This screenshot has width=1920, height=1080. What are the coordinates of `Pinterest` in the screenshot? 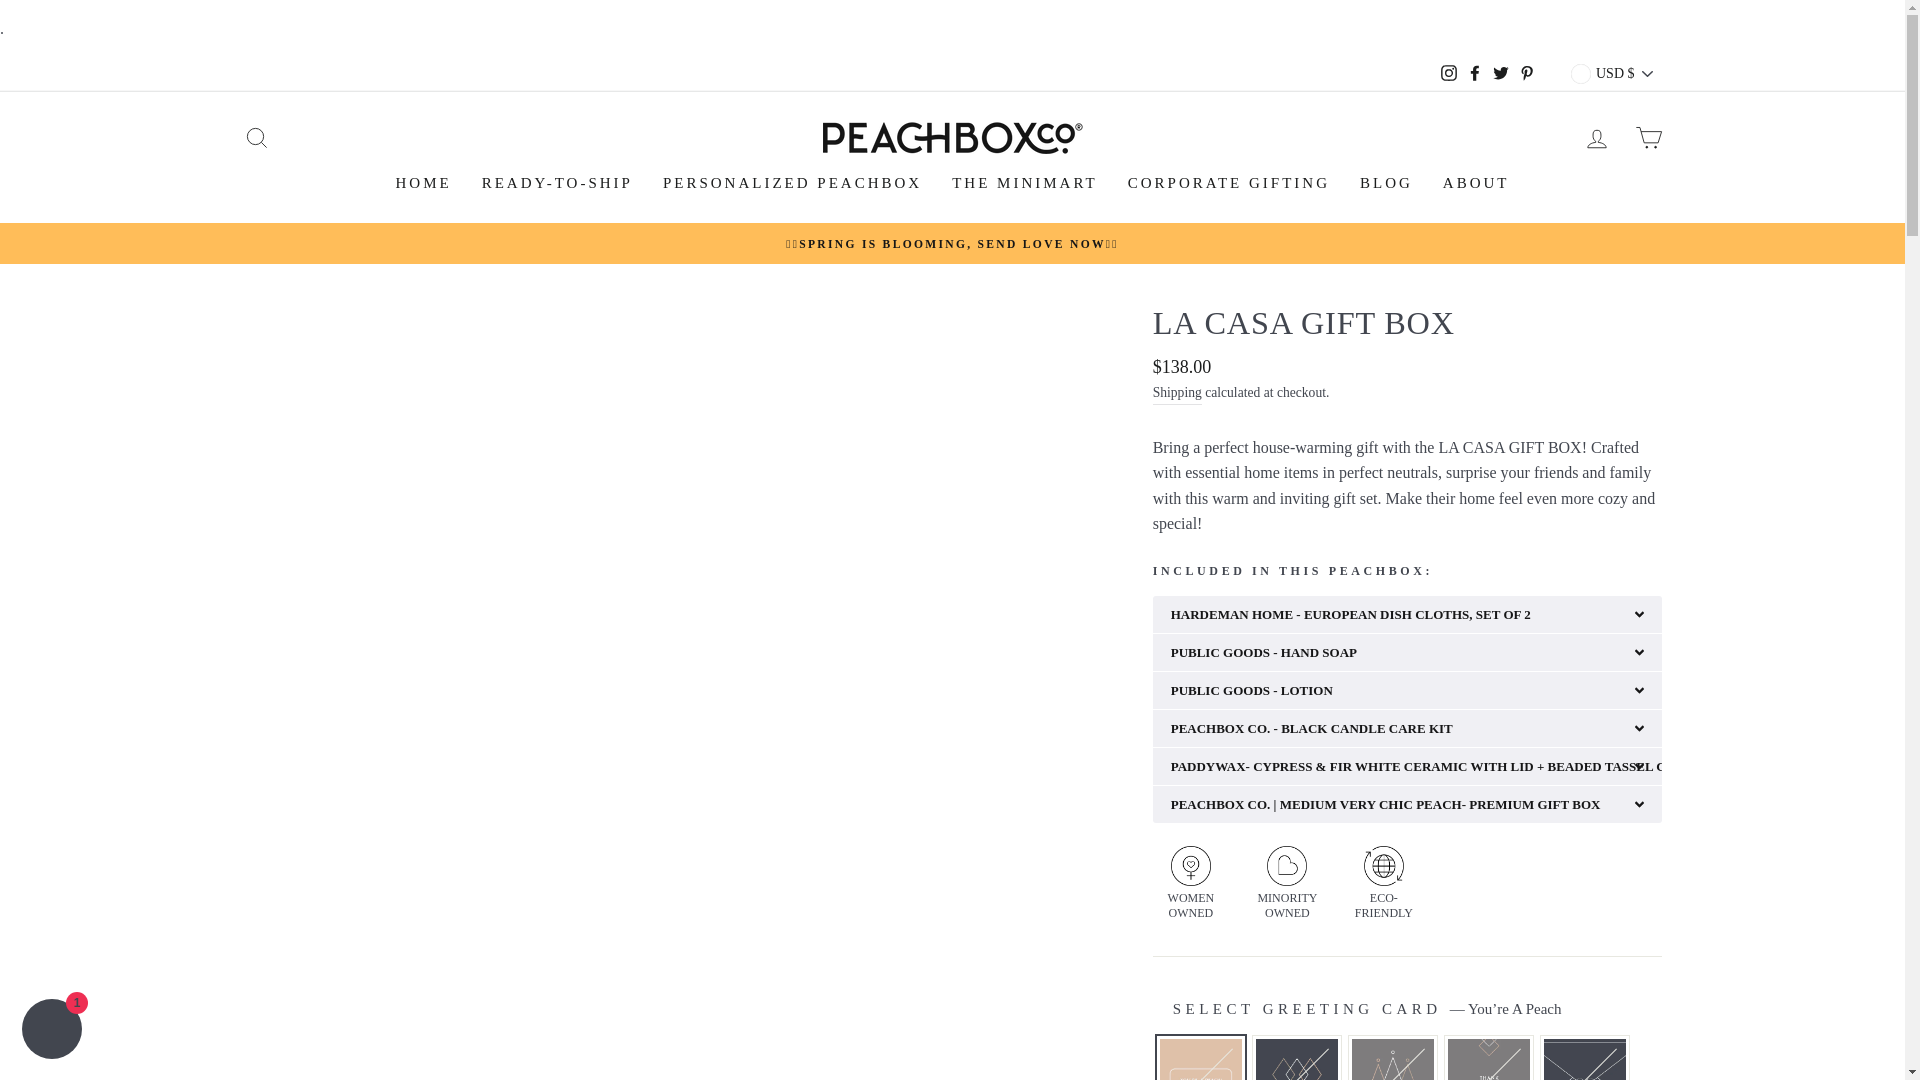 It's located at (1526, 74).